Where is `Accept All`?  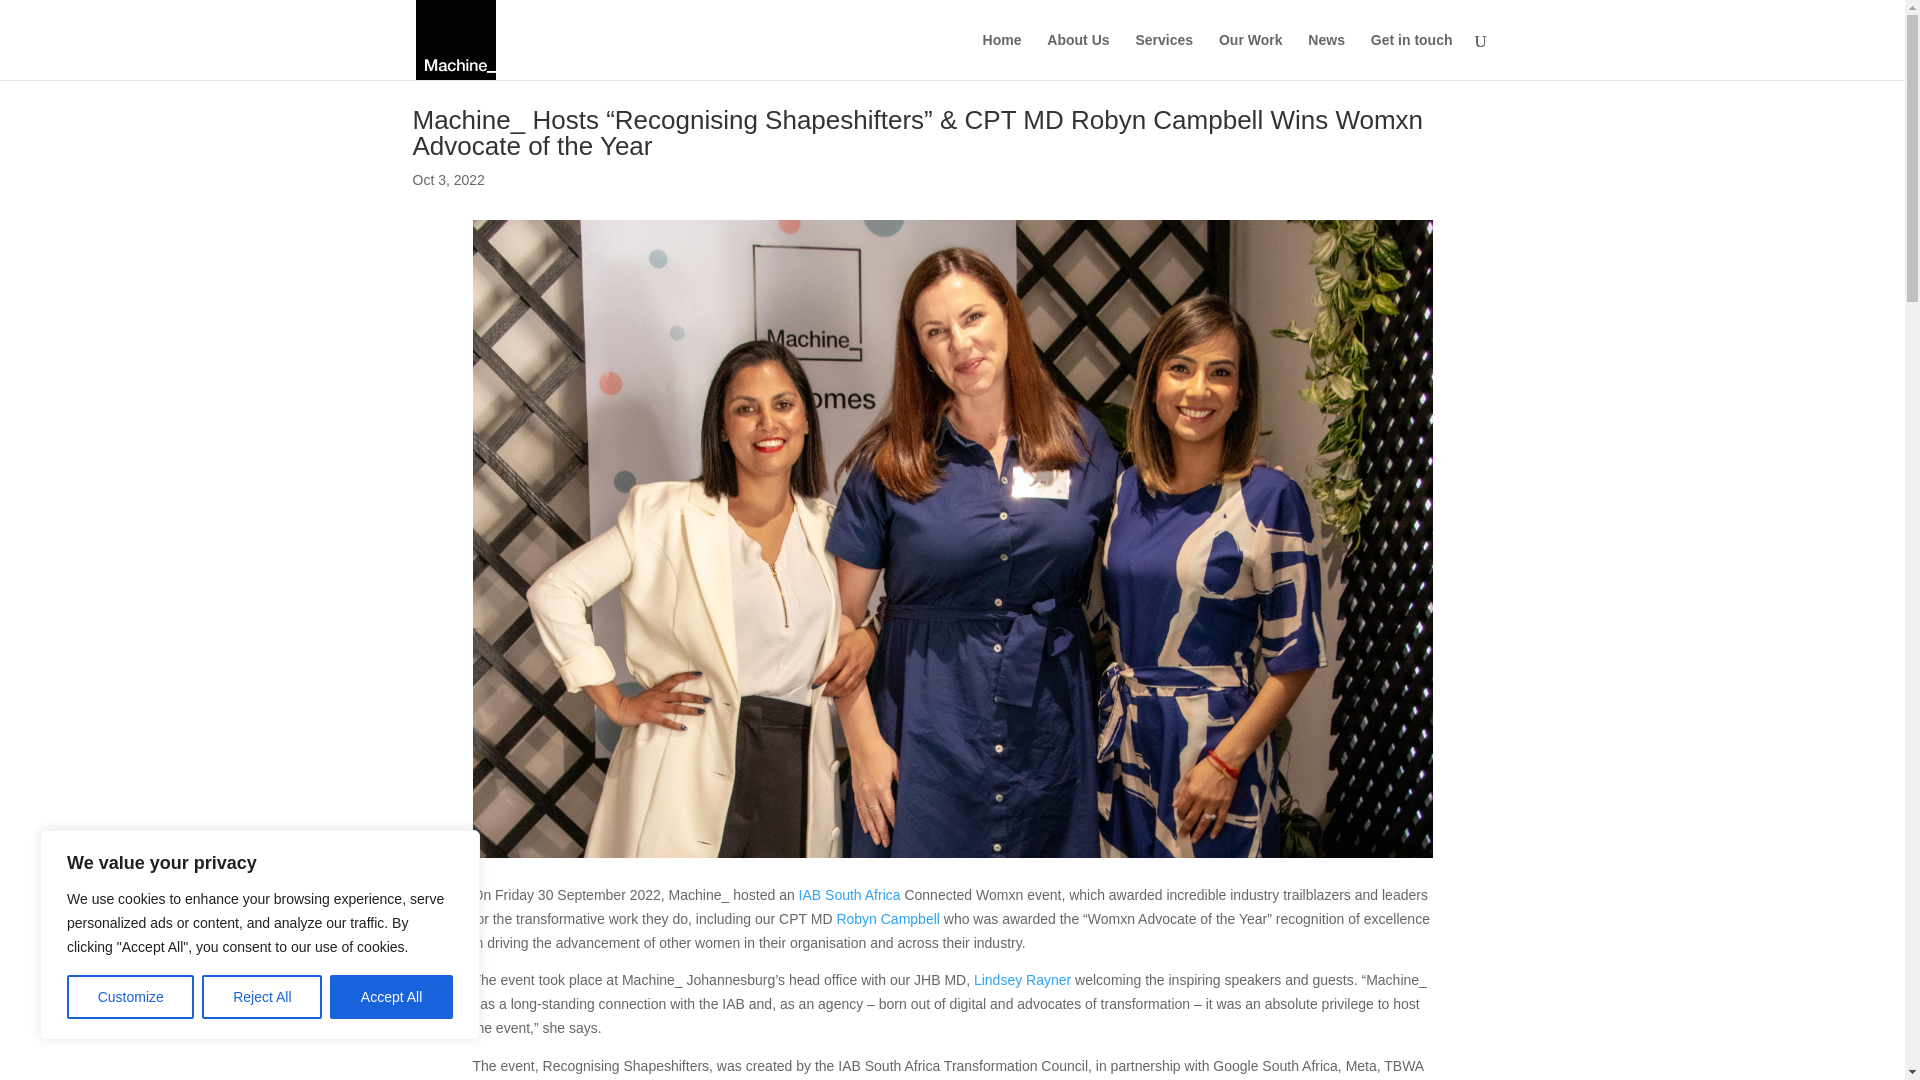 Accept All is located at coordinates (392, 997).